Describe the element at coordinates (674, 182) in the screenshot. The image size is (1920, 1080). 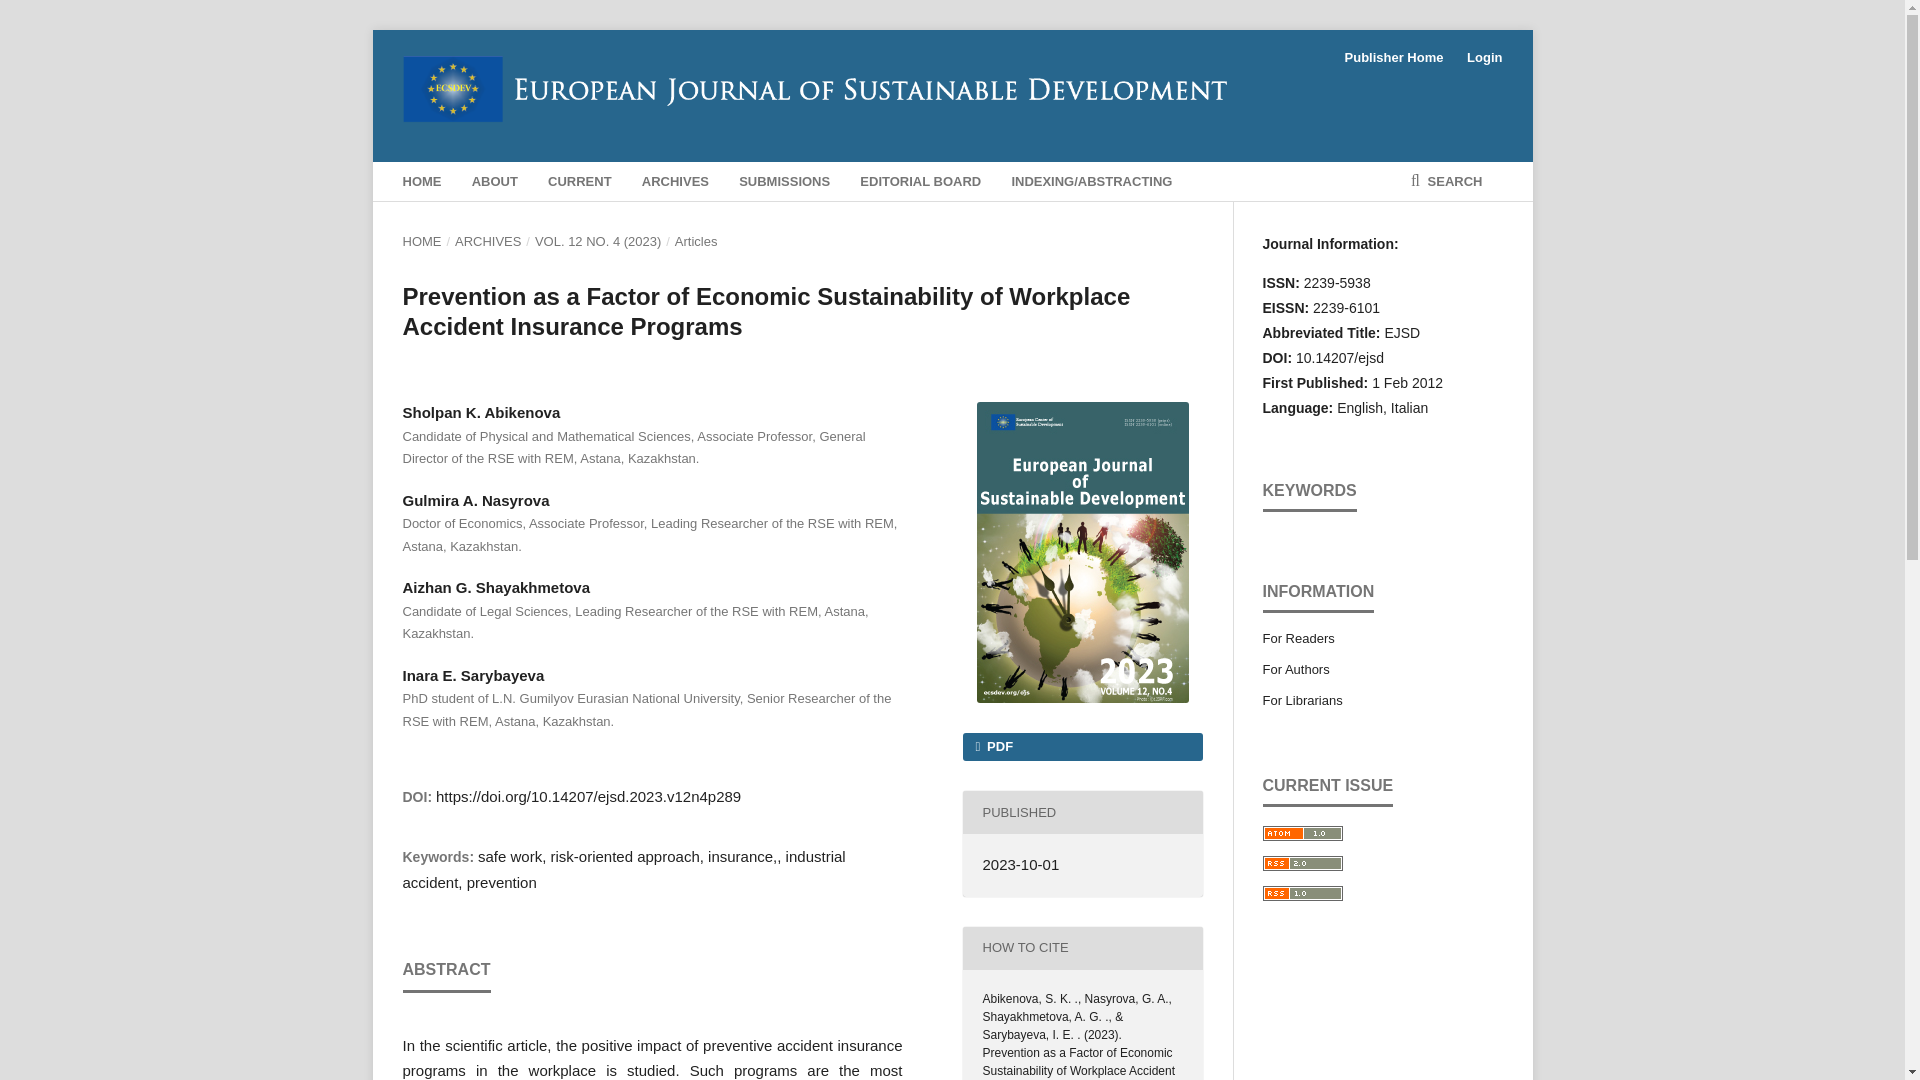
I see `ARCHIVES` at that location.